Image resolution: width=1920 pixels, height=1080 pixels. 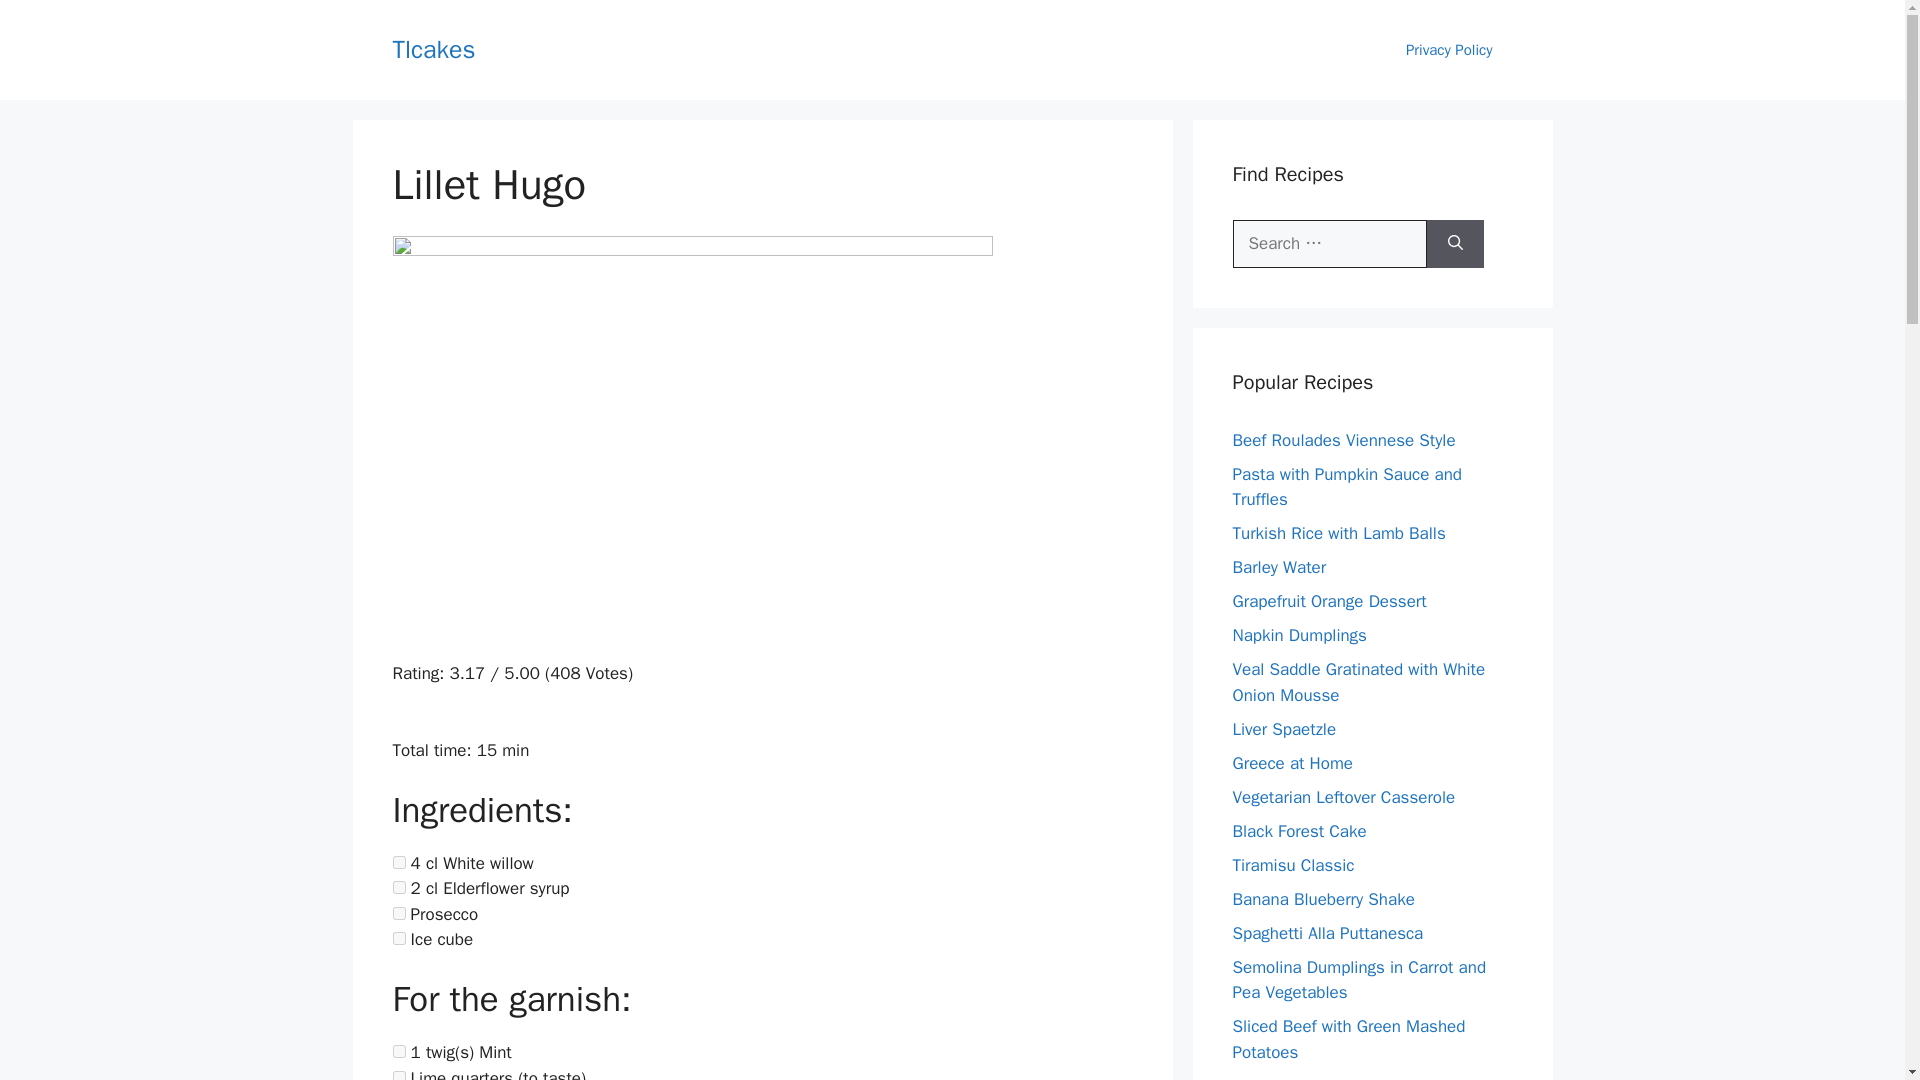 What do you see at coordinates (1292, 762) in the screenshot?
I see `Greece at Home` at bounding box center [1292, 762].